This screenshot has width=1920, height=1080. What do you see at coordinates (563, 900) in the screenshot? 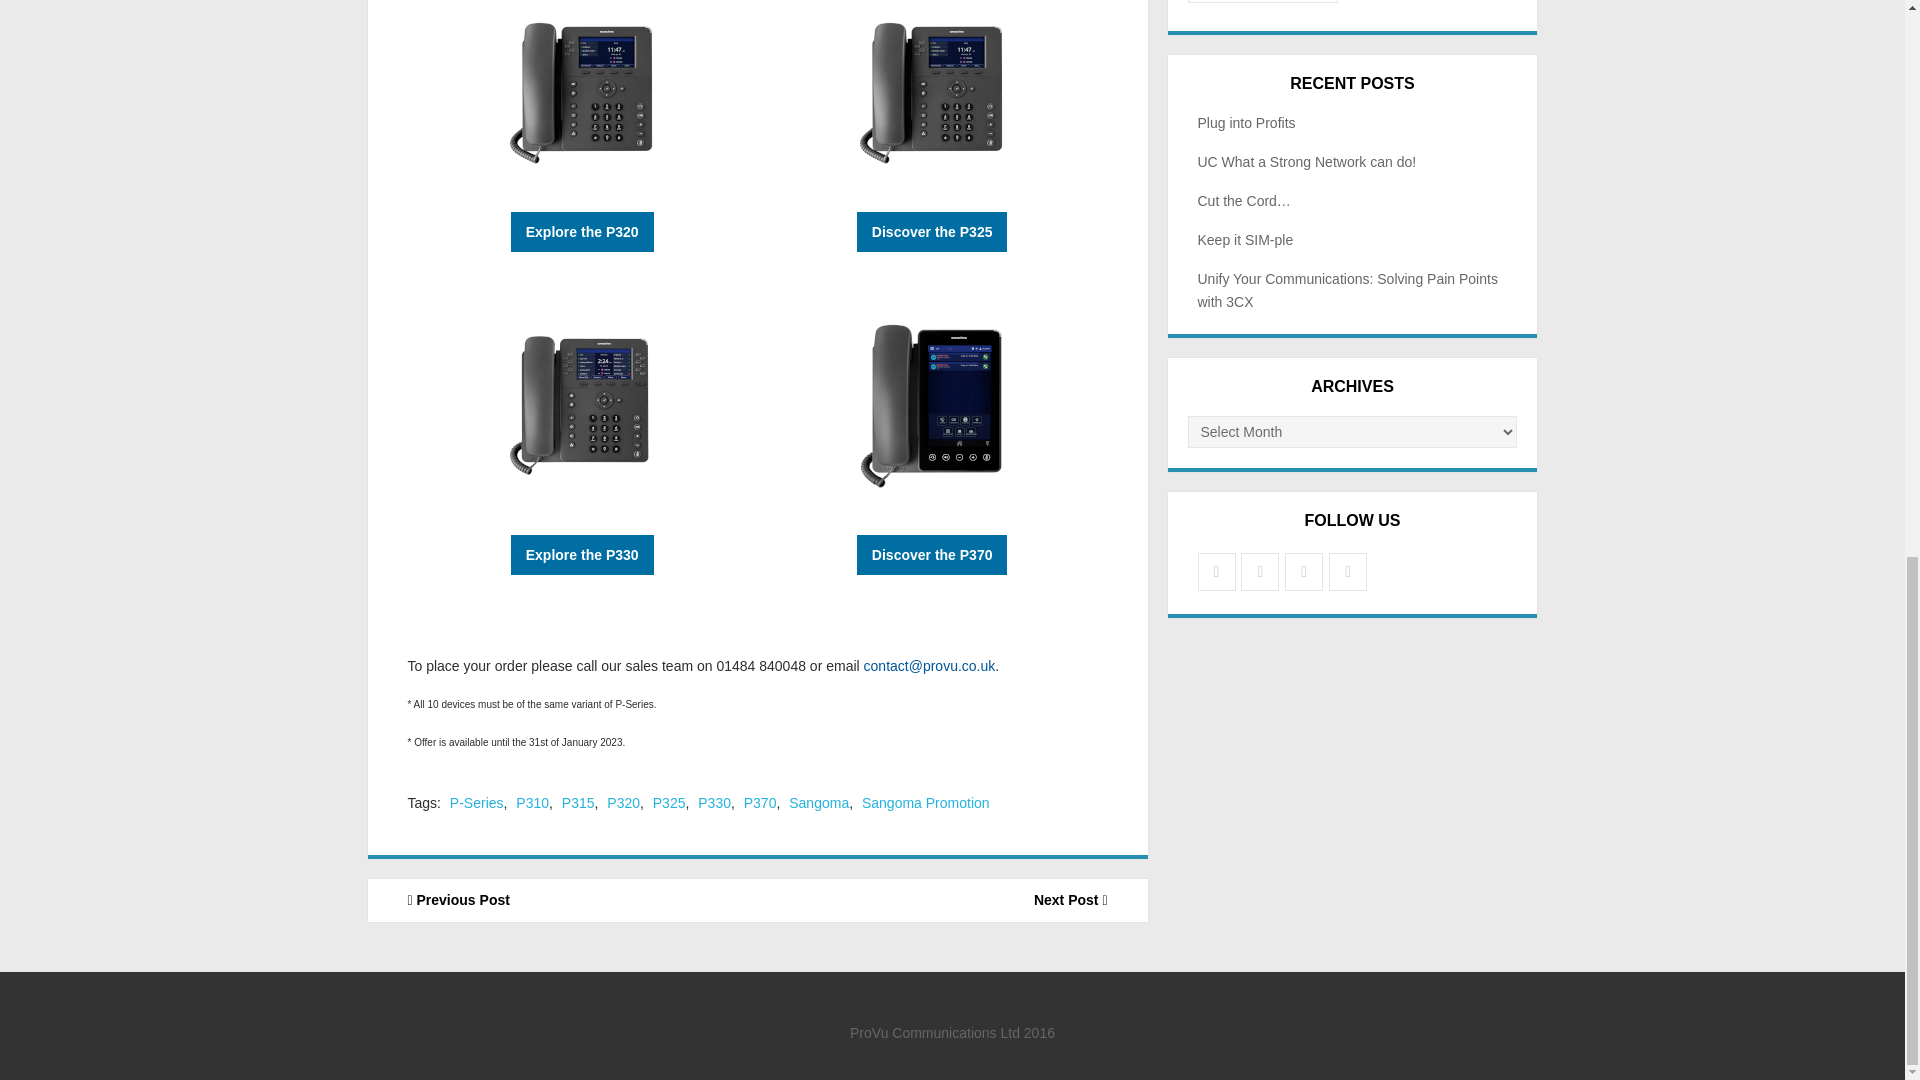
I see `Previous Post` at bounding box center [563, 900].